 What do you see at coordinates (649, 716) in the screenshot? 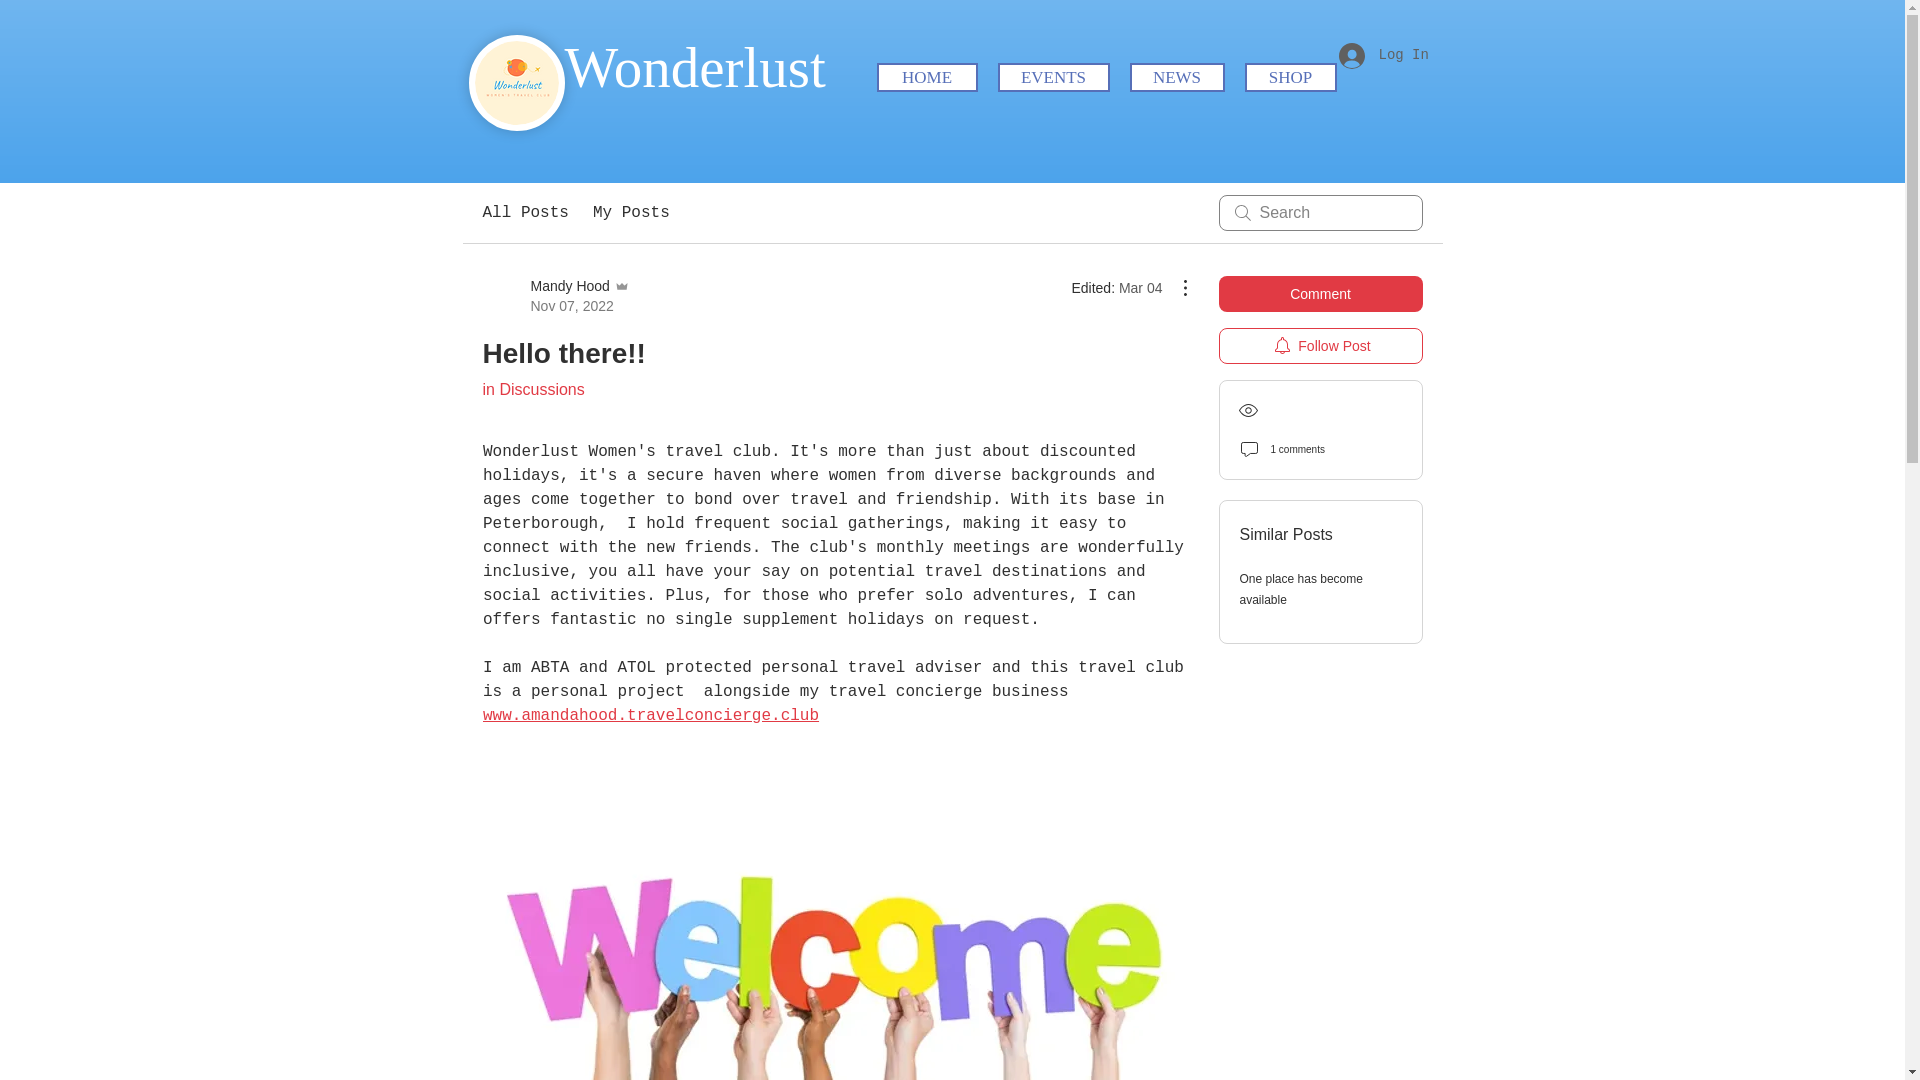
I see `www.amandahood.travelconcierge.club` at bounding box center [649, 716].